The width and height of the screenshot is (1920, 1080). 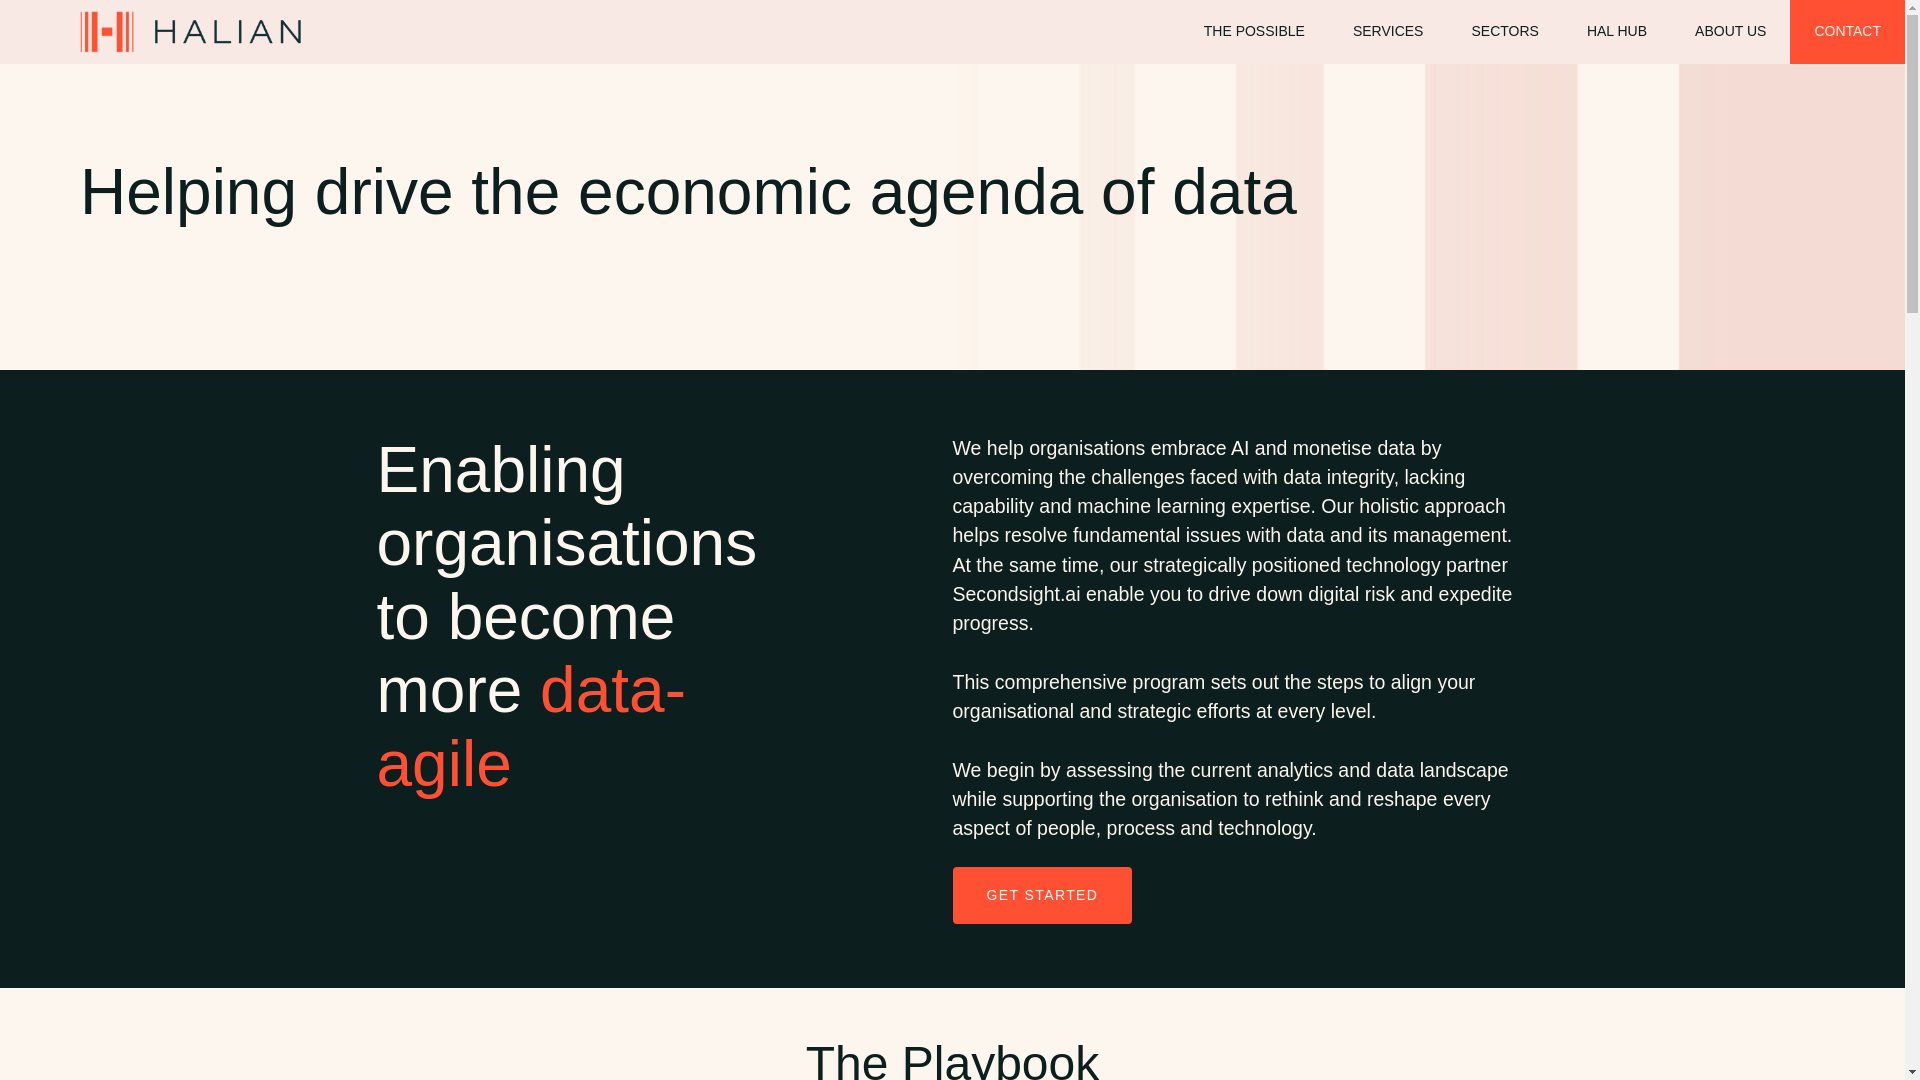 What do you see at coordinates (1504, 32) in the screenshot?
I see `SECTORS` at bounding box center [1504, 32].